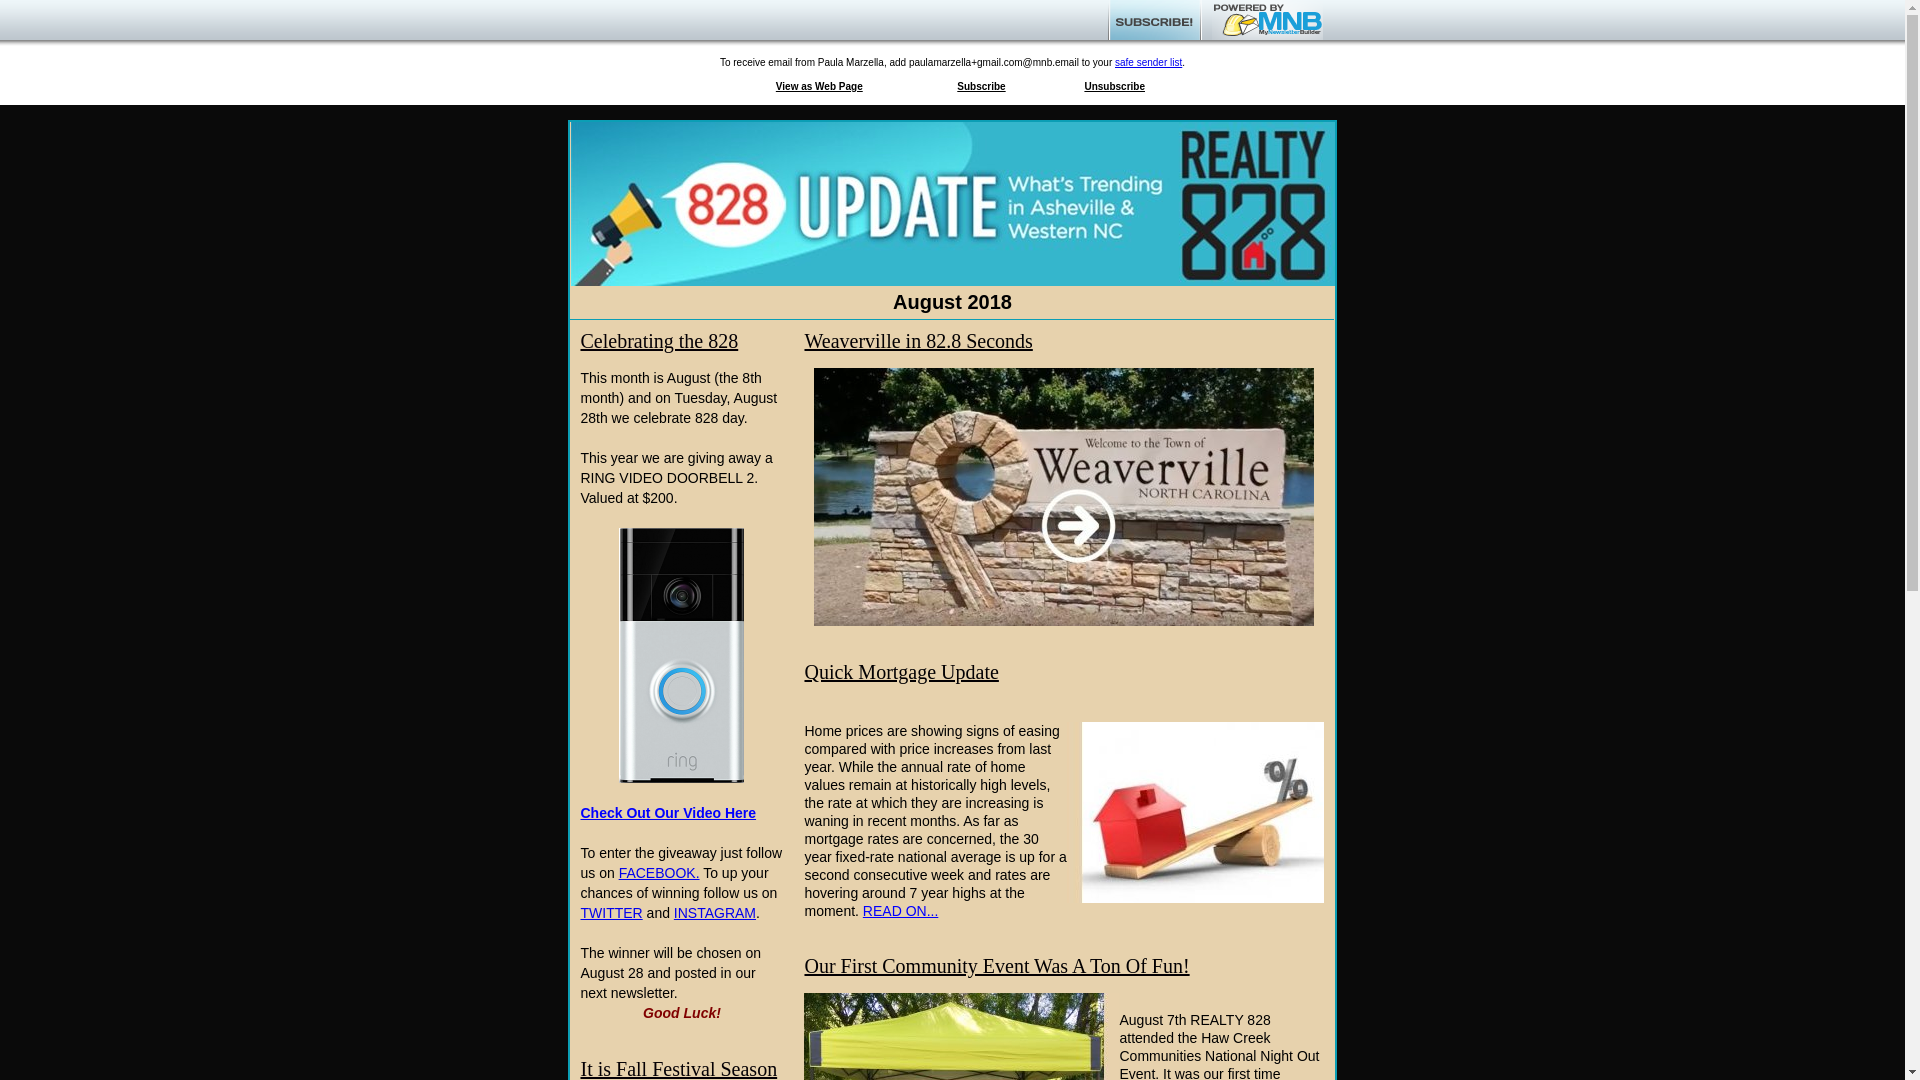 This screenshot has height=1080, width=1920. Describe the element at coordinates (659, 873) in the screenshot. I see `FACEBOOK.` at that location.